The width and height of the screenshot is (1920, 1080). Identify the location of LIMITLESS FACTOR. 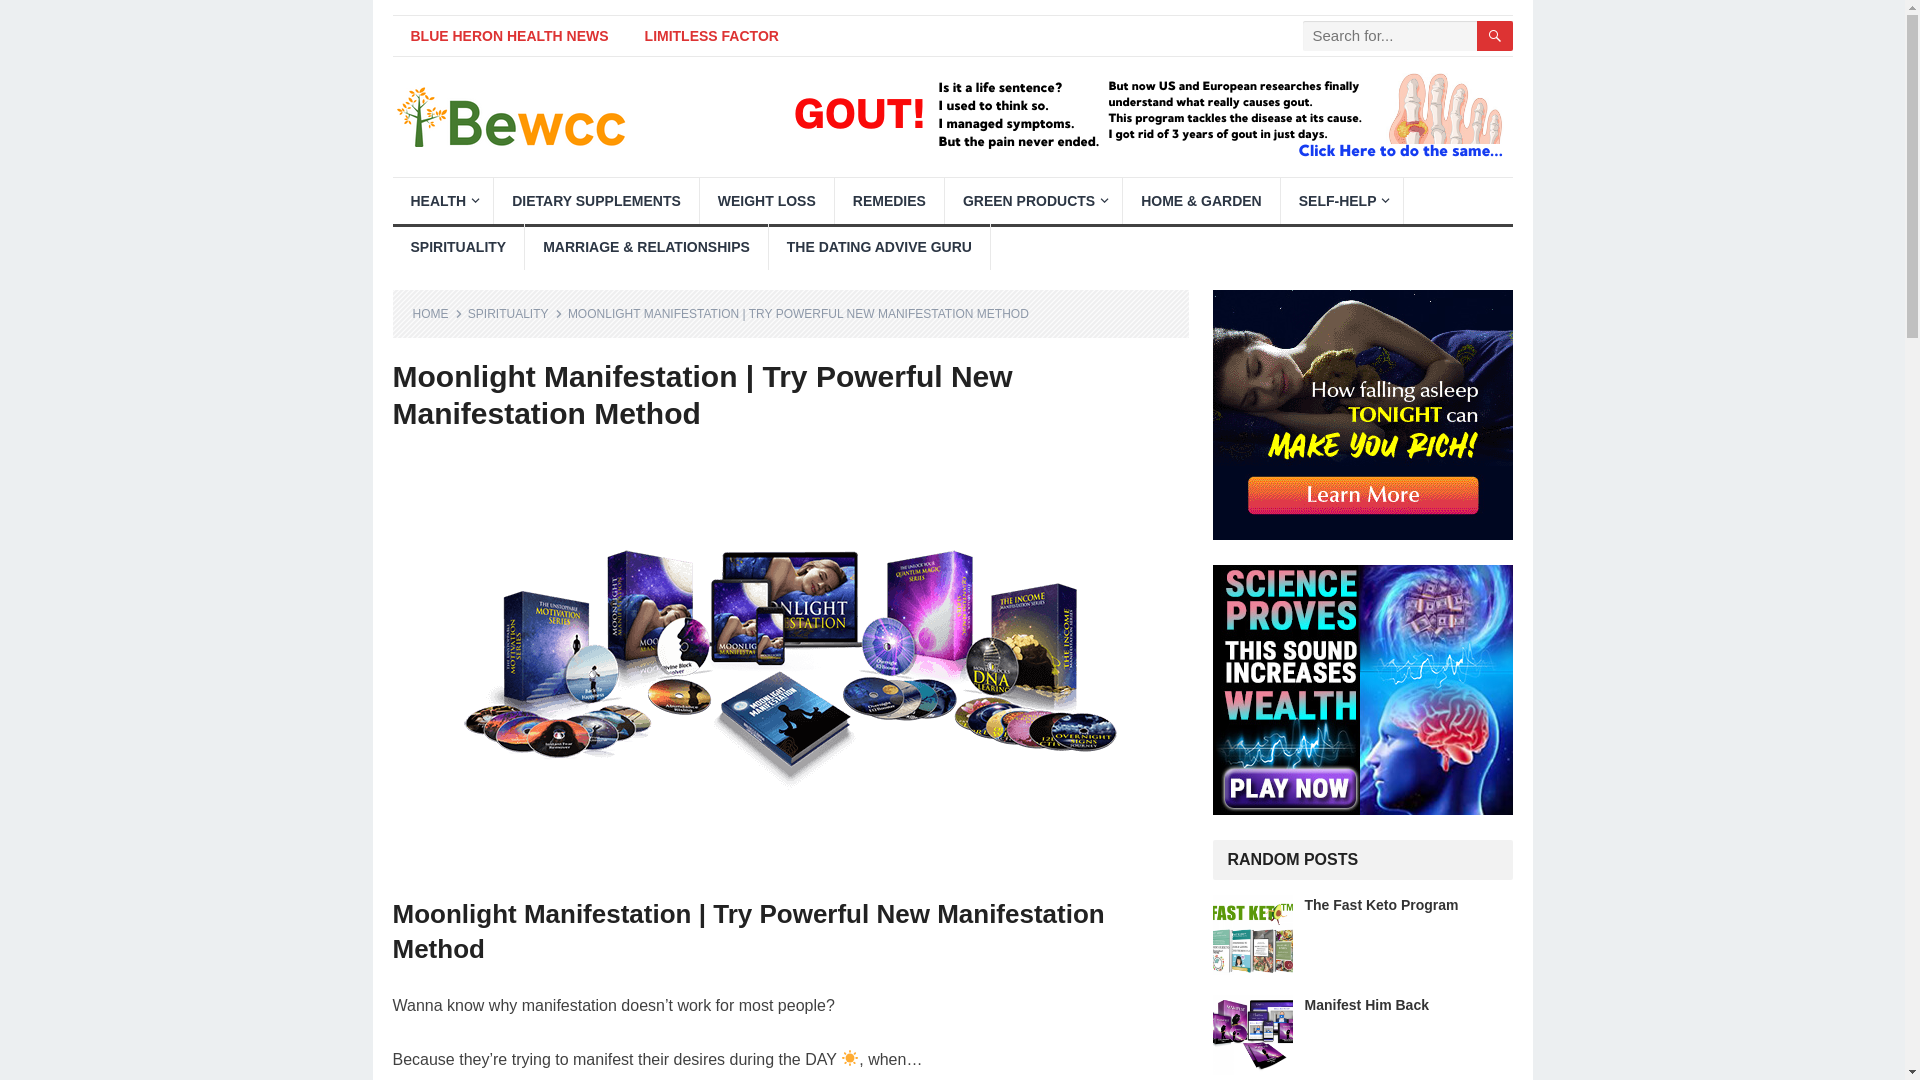
(712, 36).